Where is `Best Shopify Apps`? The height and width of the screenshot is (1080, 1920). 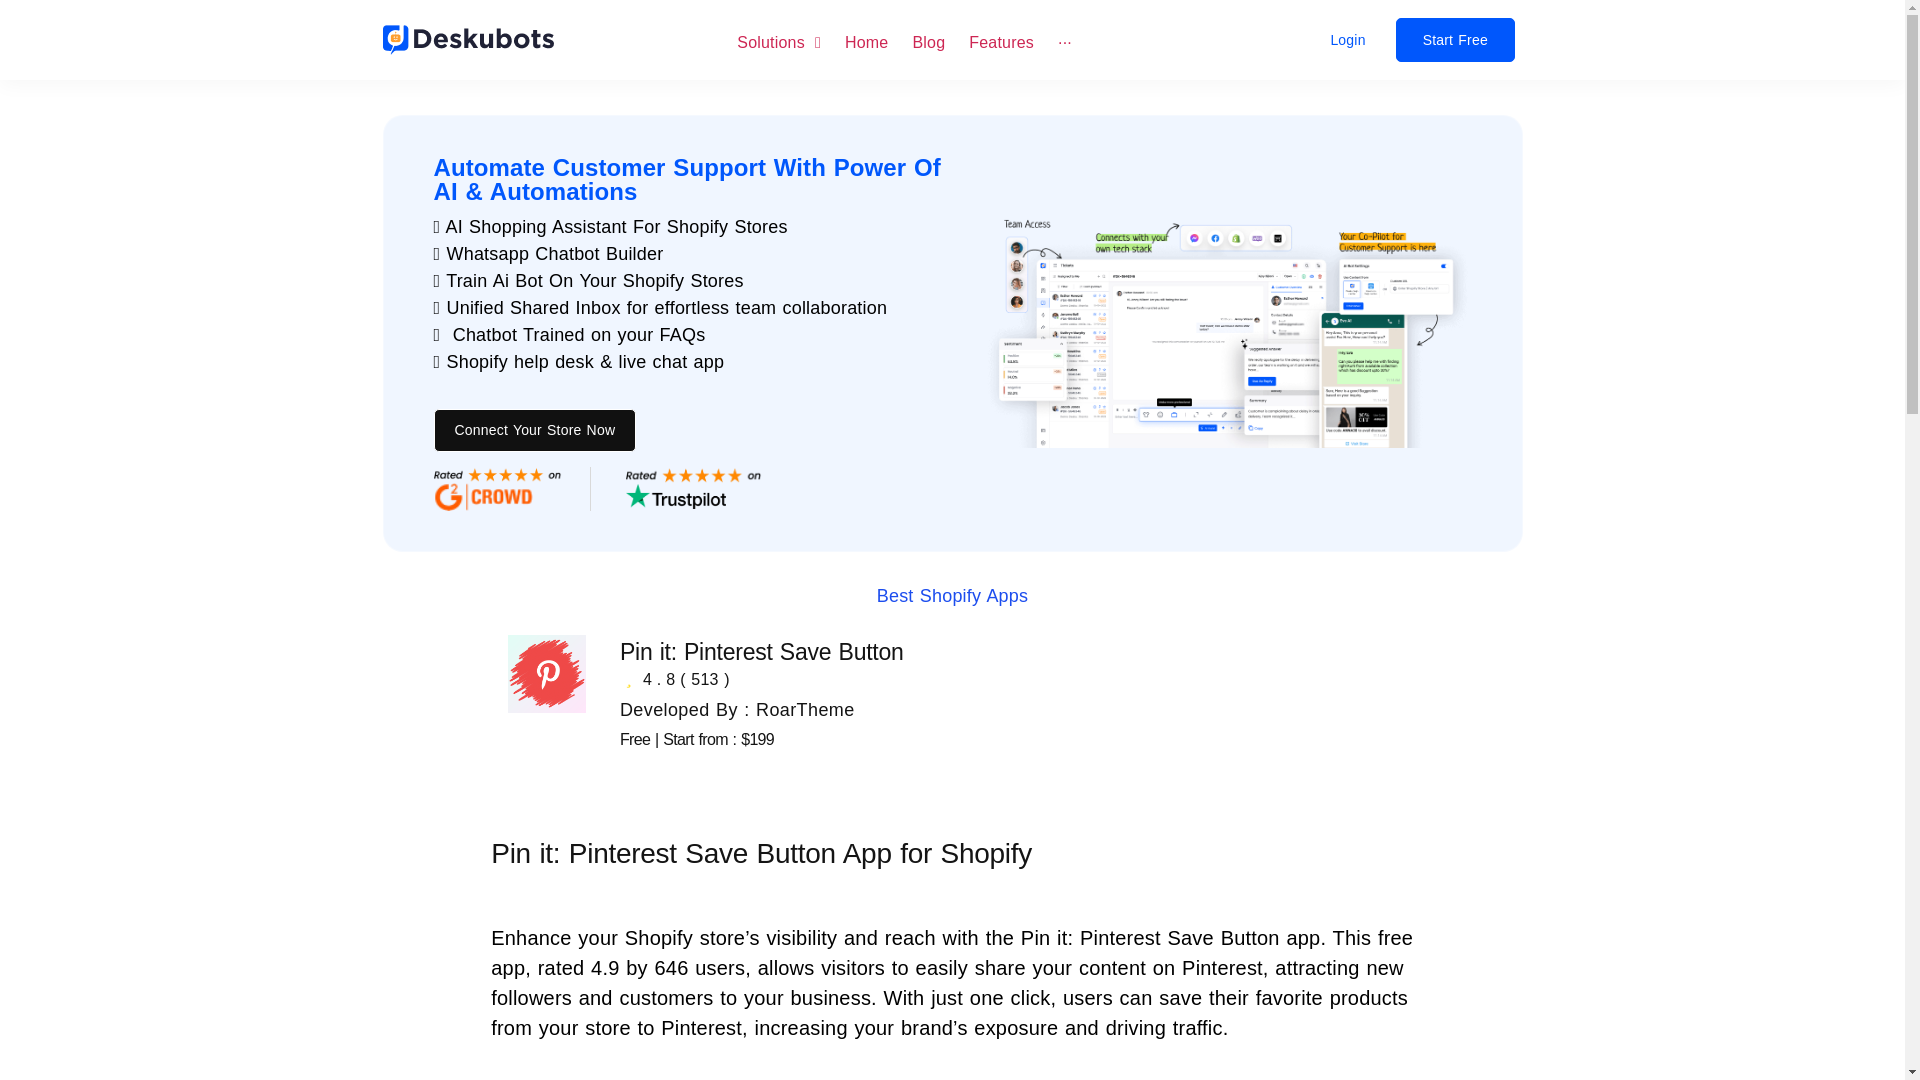
Best Shopify Apps is located at coordinates (953, 596).